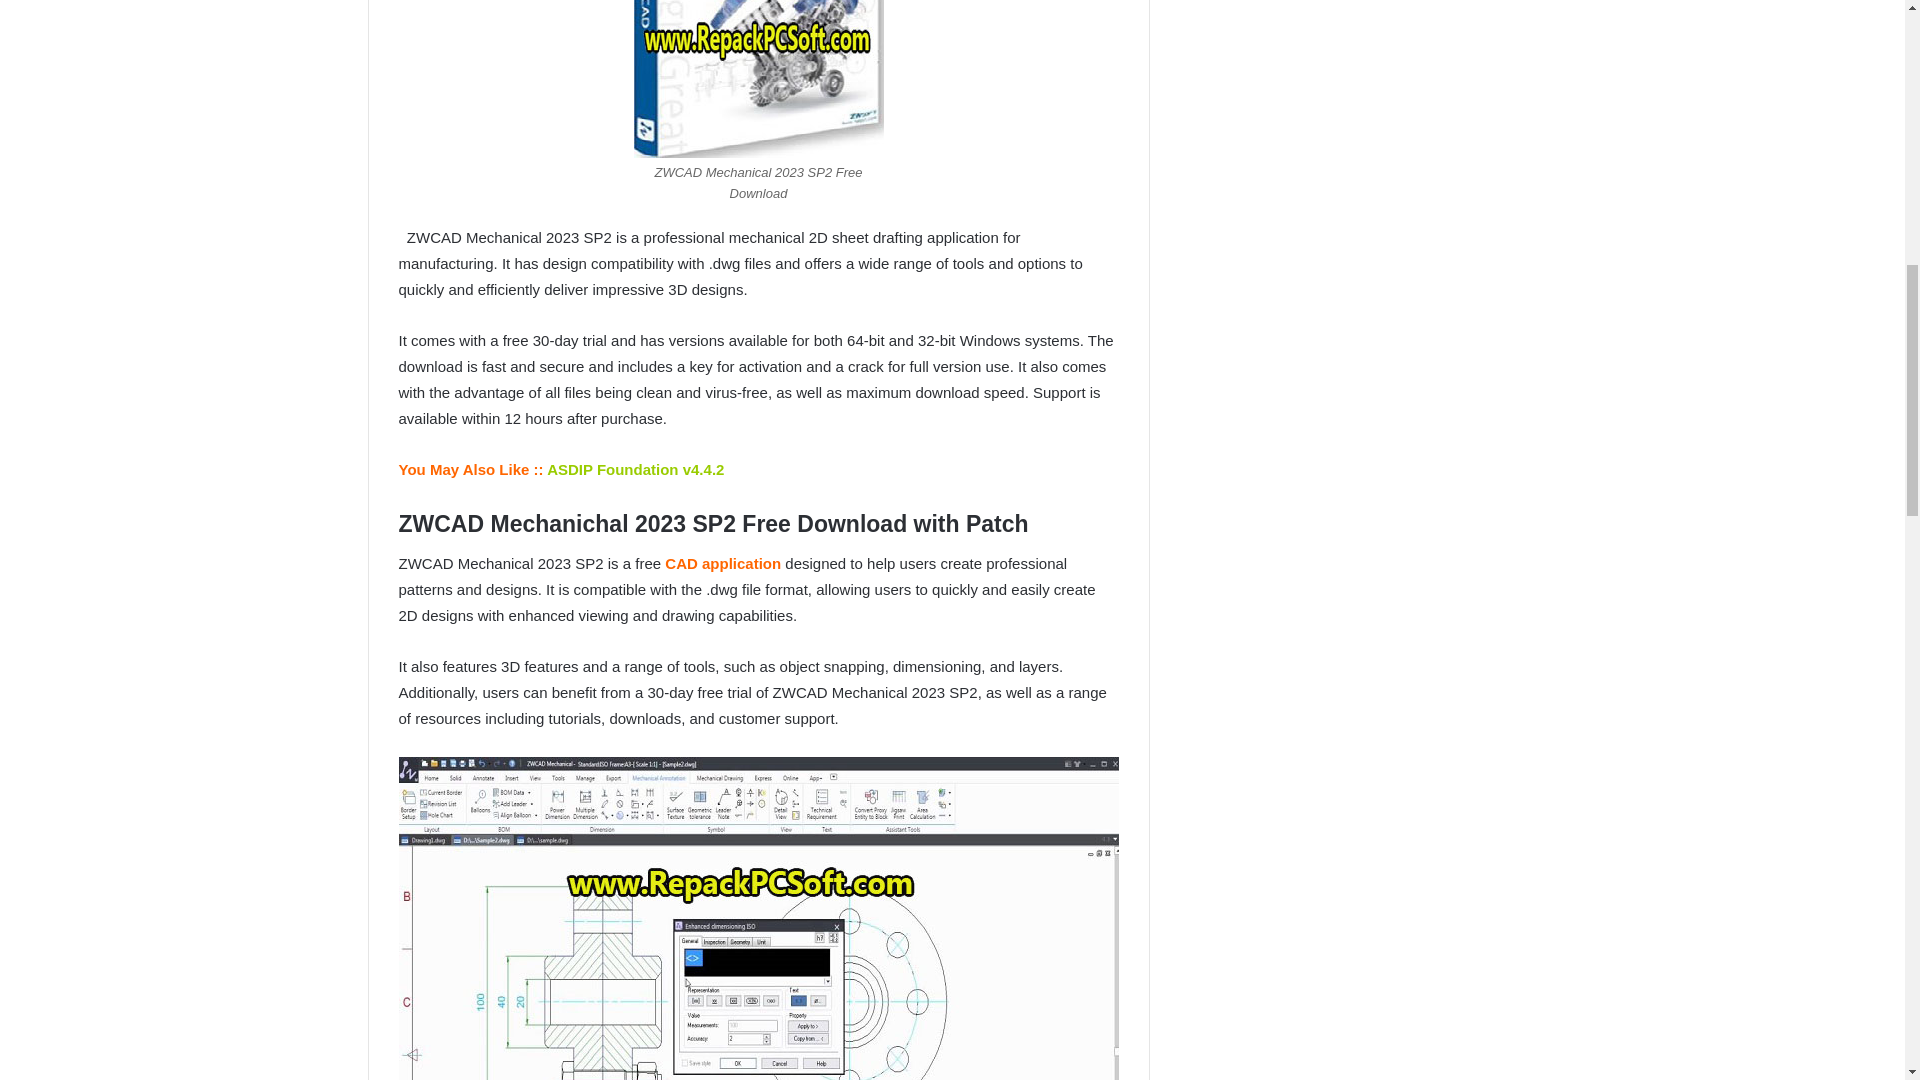 The image size is (1920, 1080). Describe the element at coordinates (720, 564) in the screenshot. I see `CAD application` at that location.